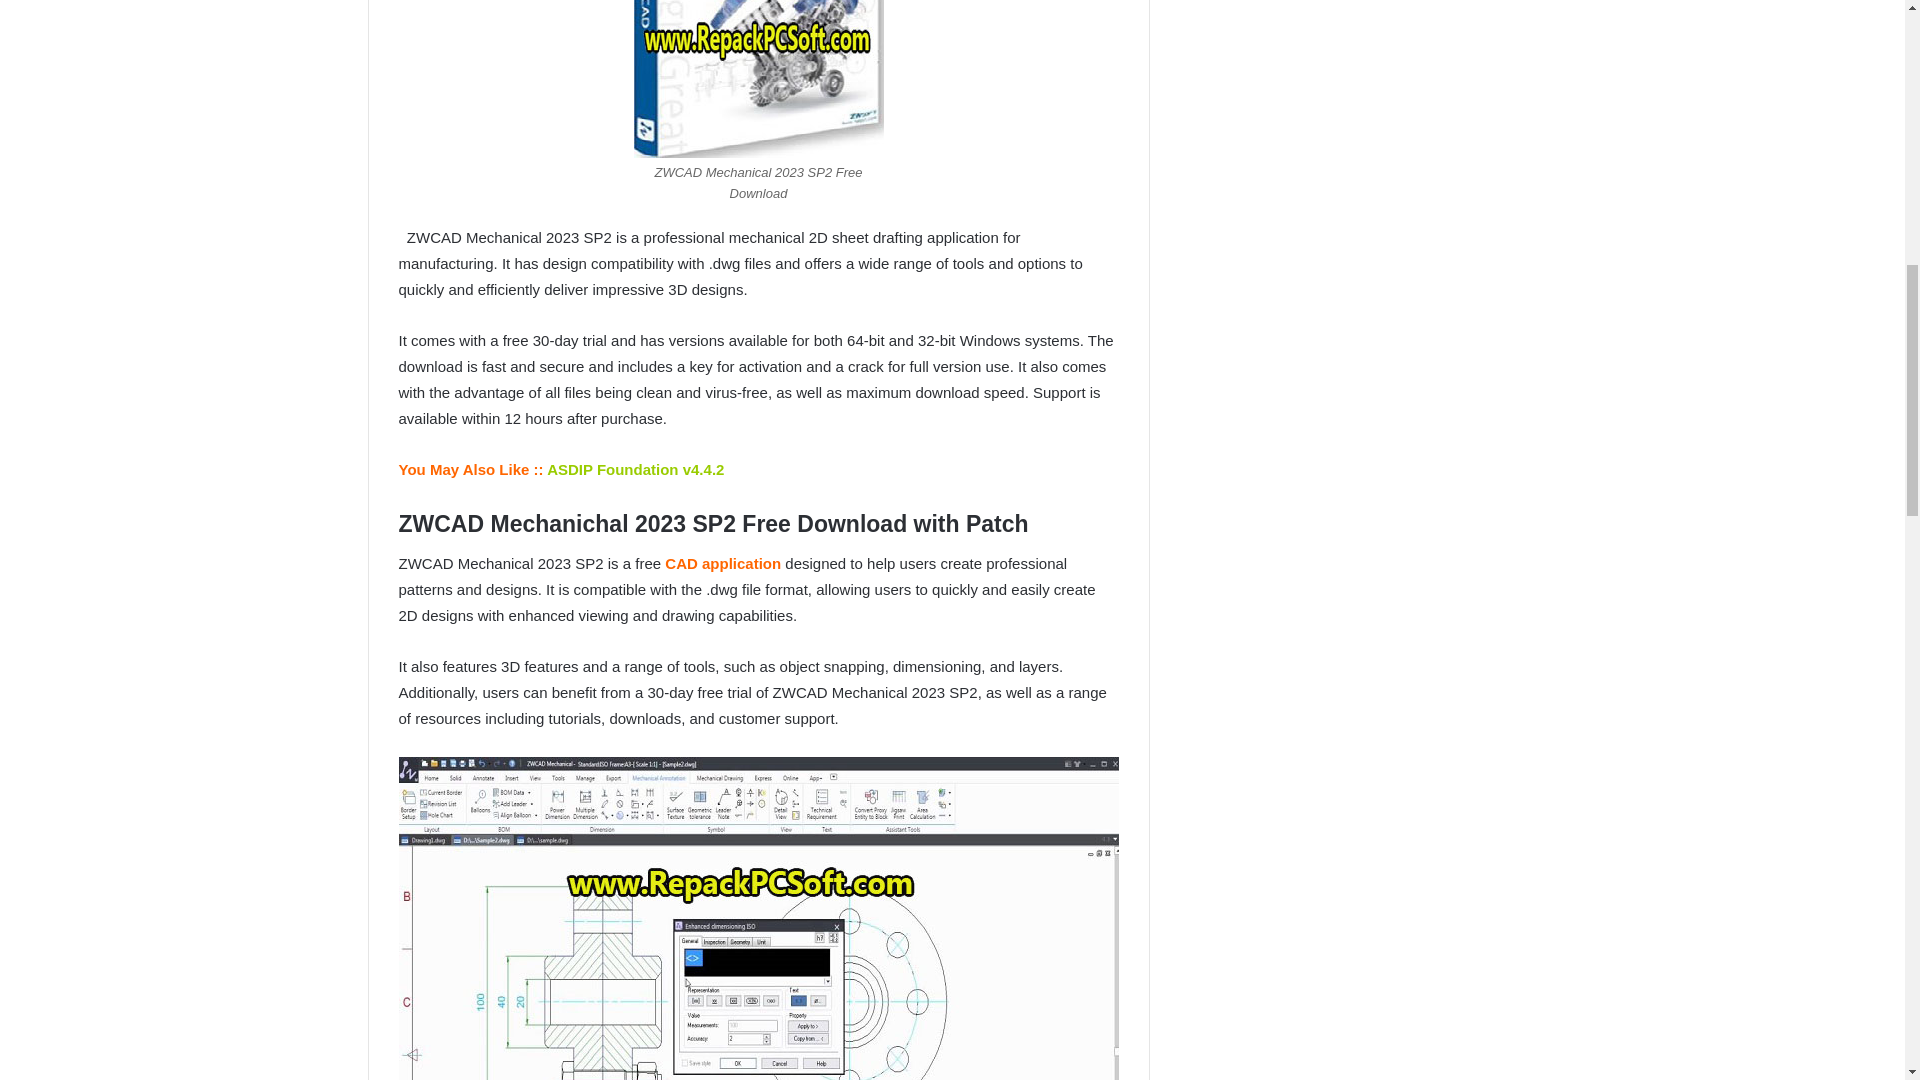 The image size is (1920, 1080). Describe the element at coordinates (720, 564) in the screenshot. I see `CAD application` at that location.